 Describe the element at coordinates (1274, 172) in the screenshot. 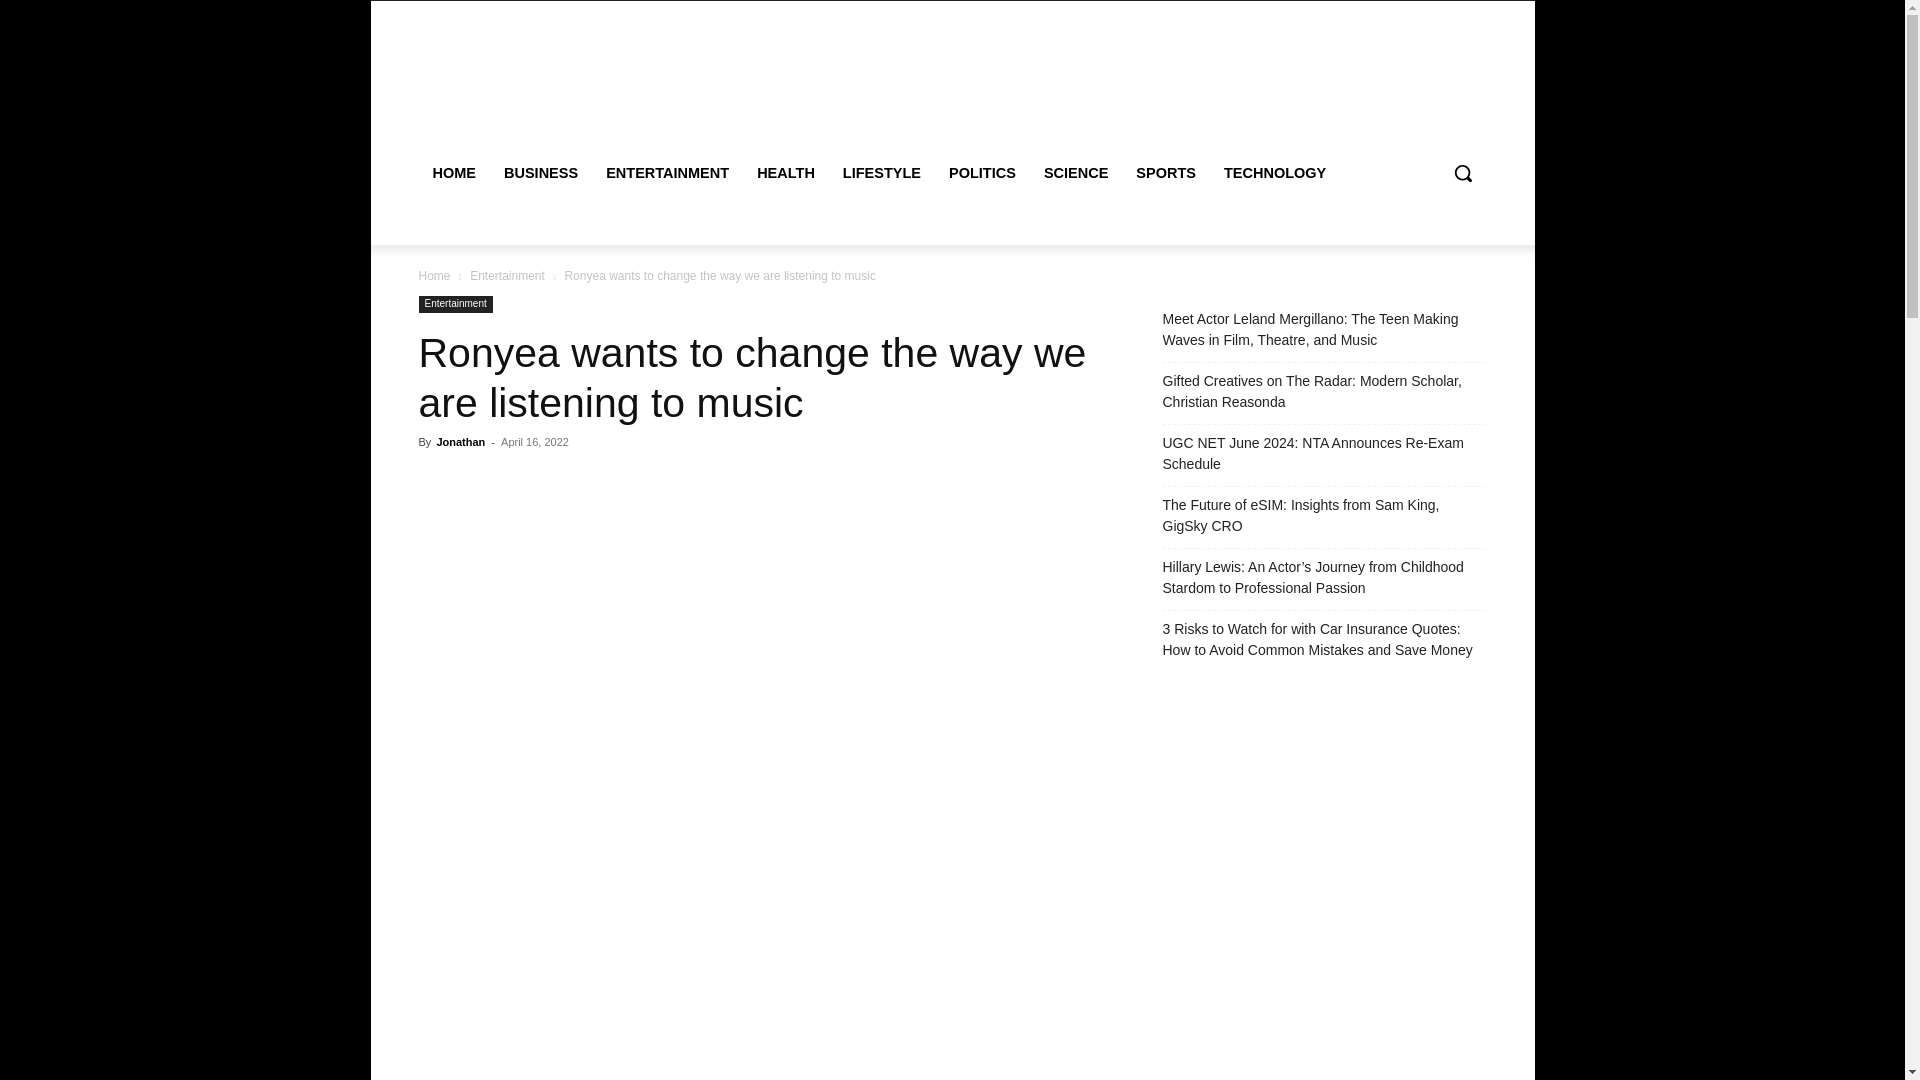

I see `TECHNOLOGY` at that location.